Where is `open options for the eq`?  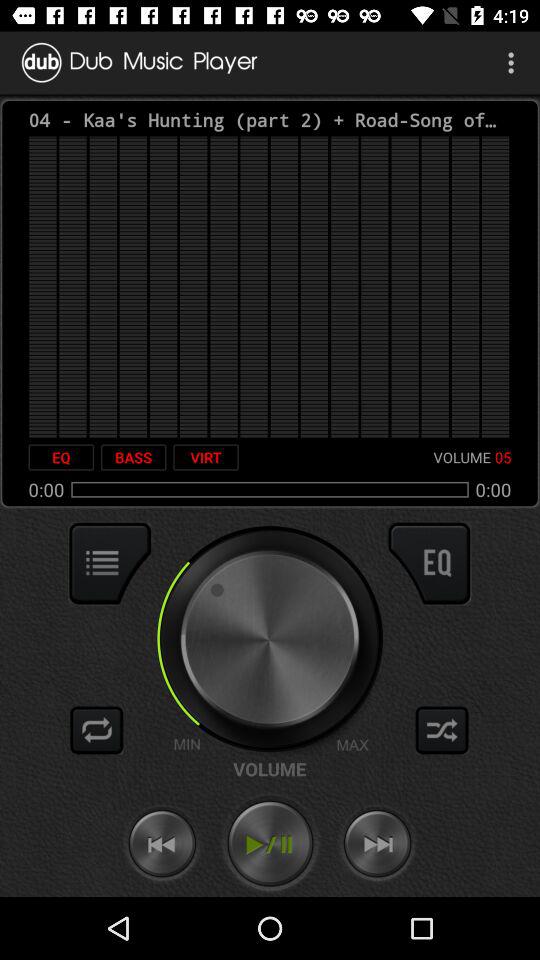 open options for the eq is located at coordinates (429, 563).